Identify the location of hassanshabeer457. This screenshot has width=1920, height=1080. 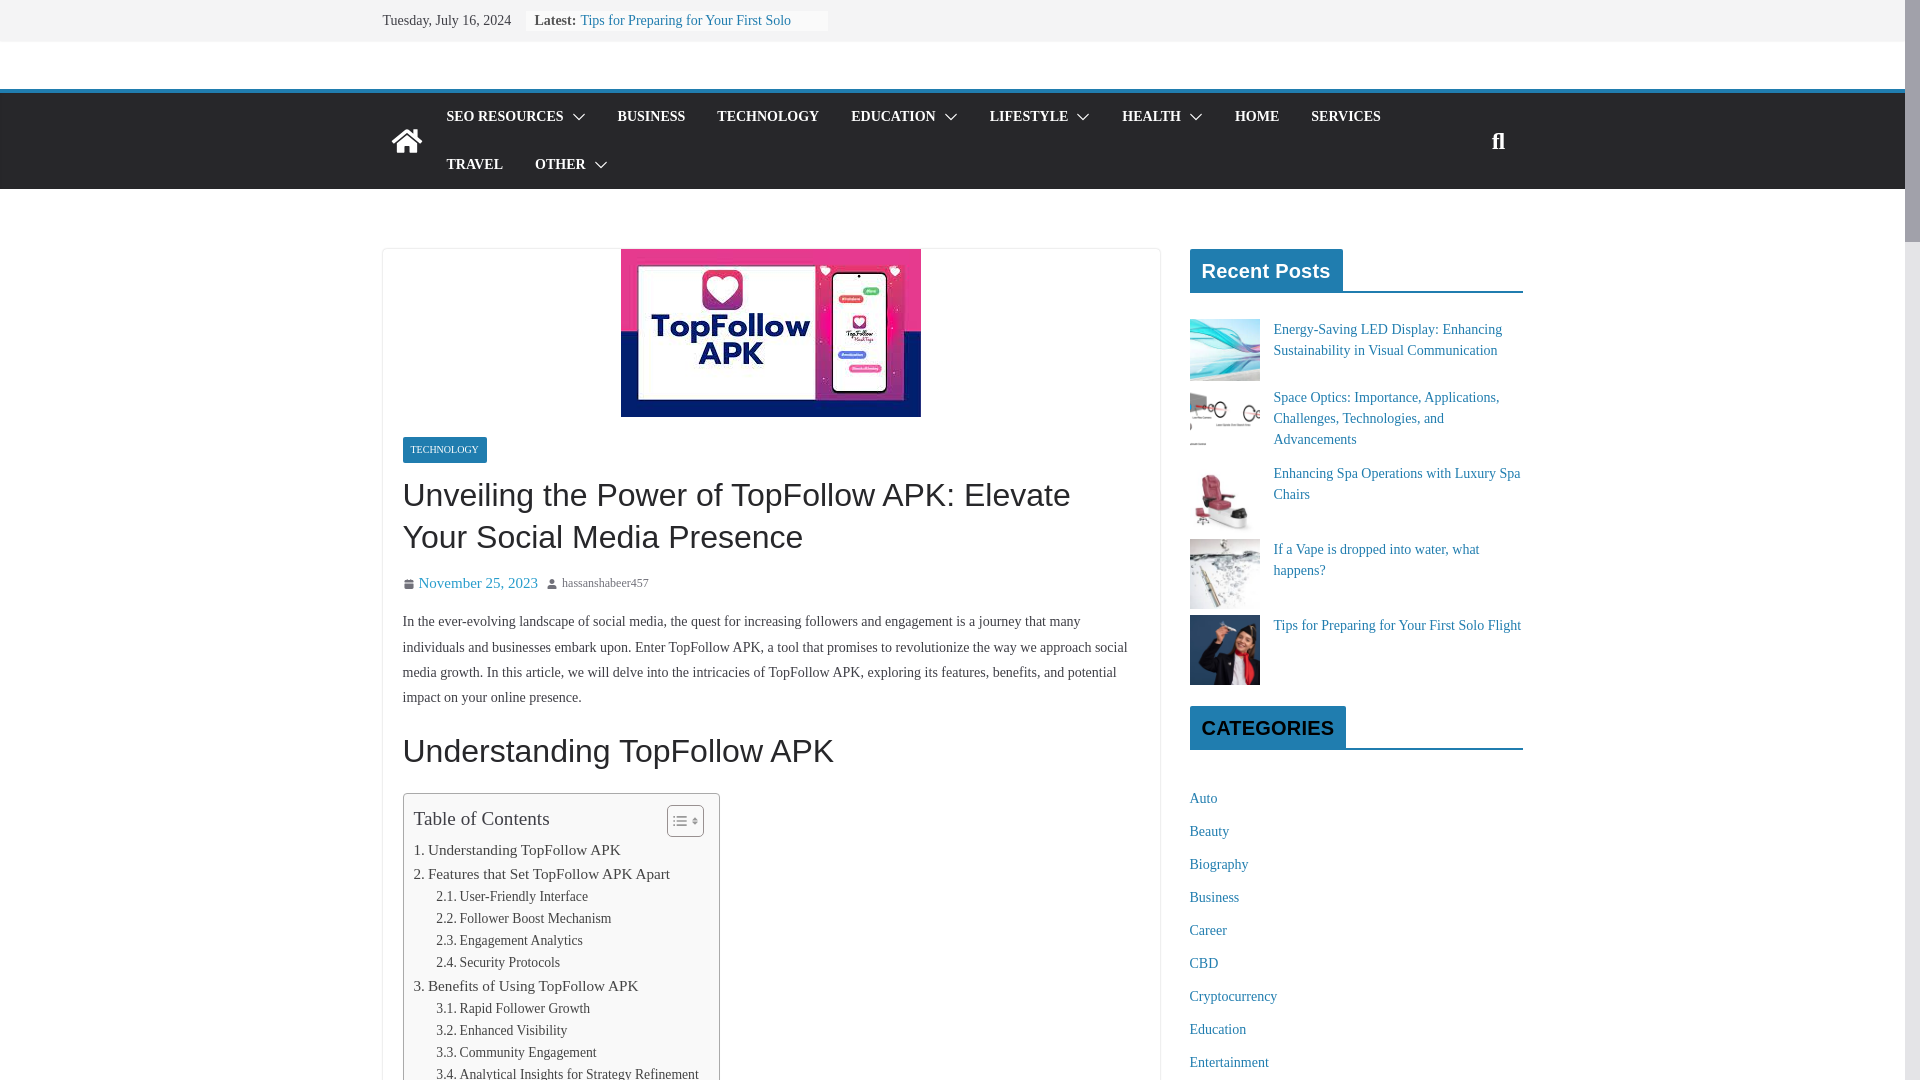
(605, 584).